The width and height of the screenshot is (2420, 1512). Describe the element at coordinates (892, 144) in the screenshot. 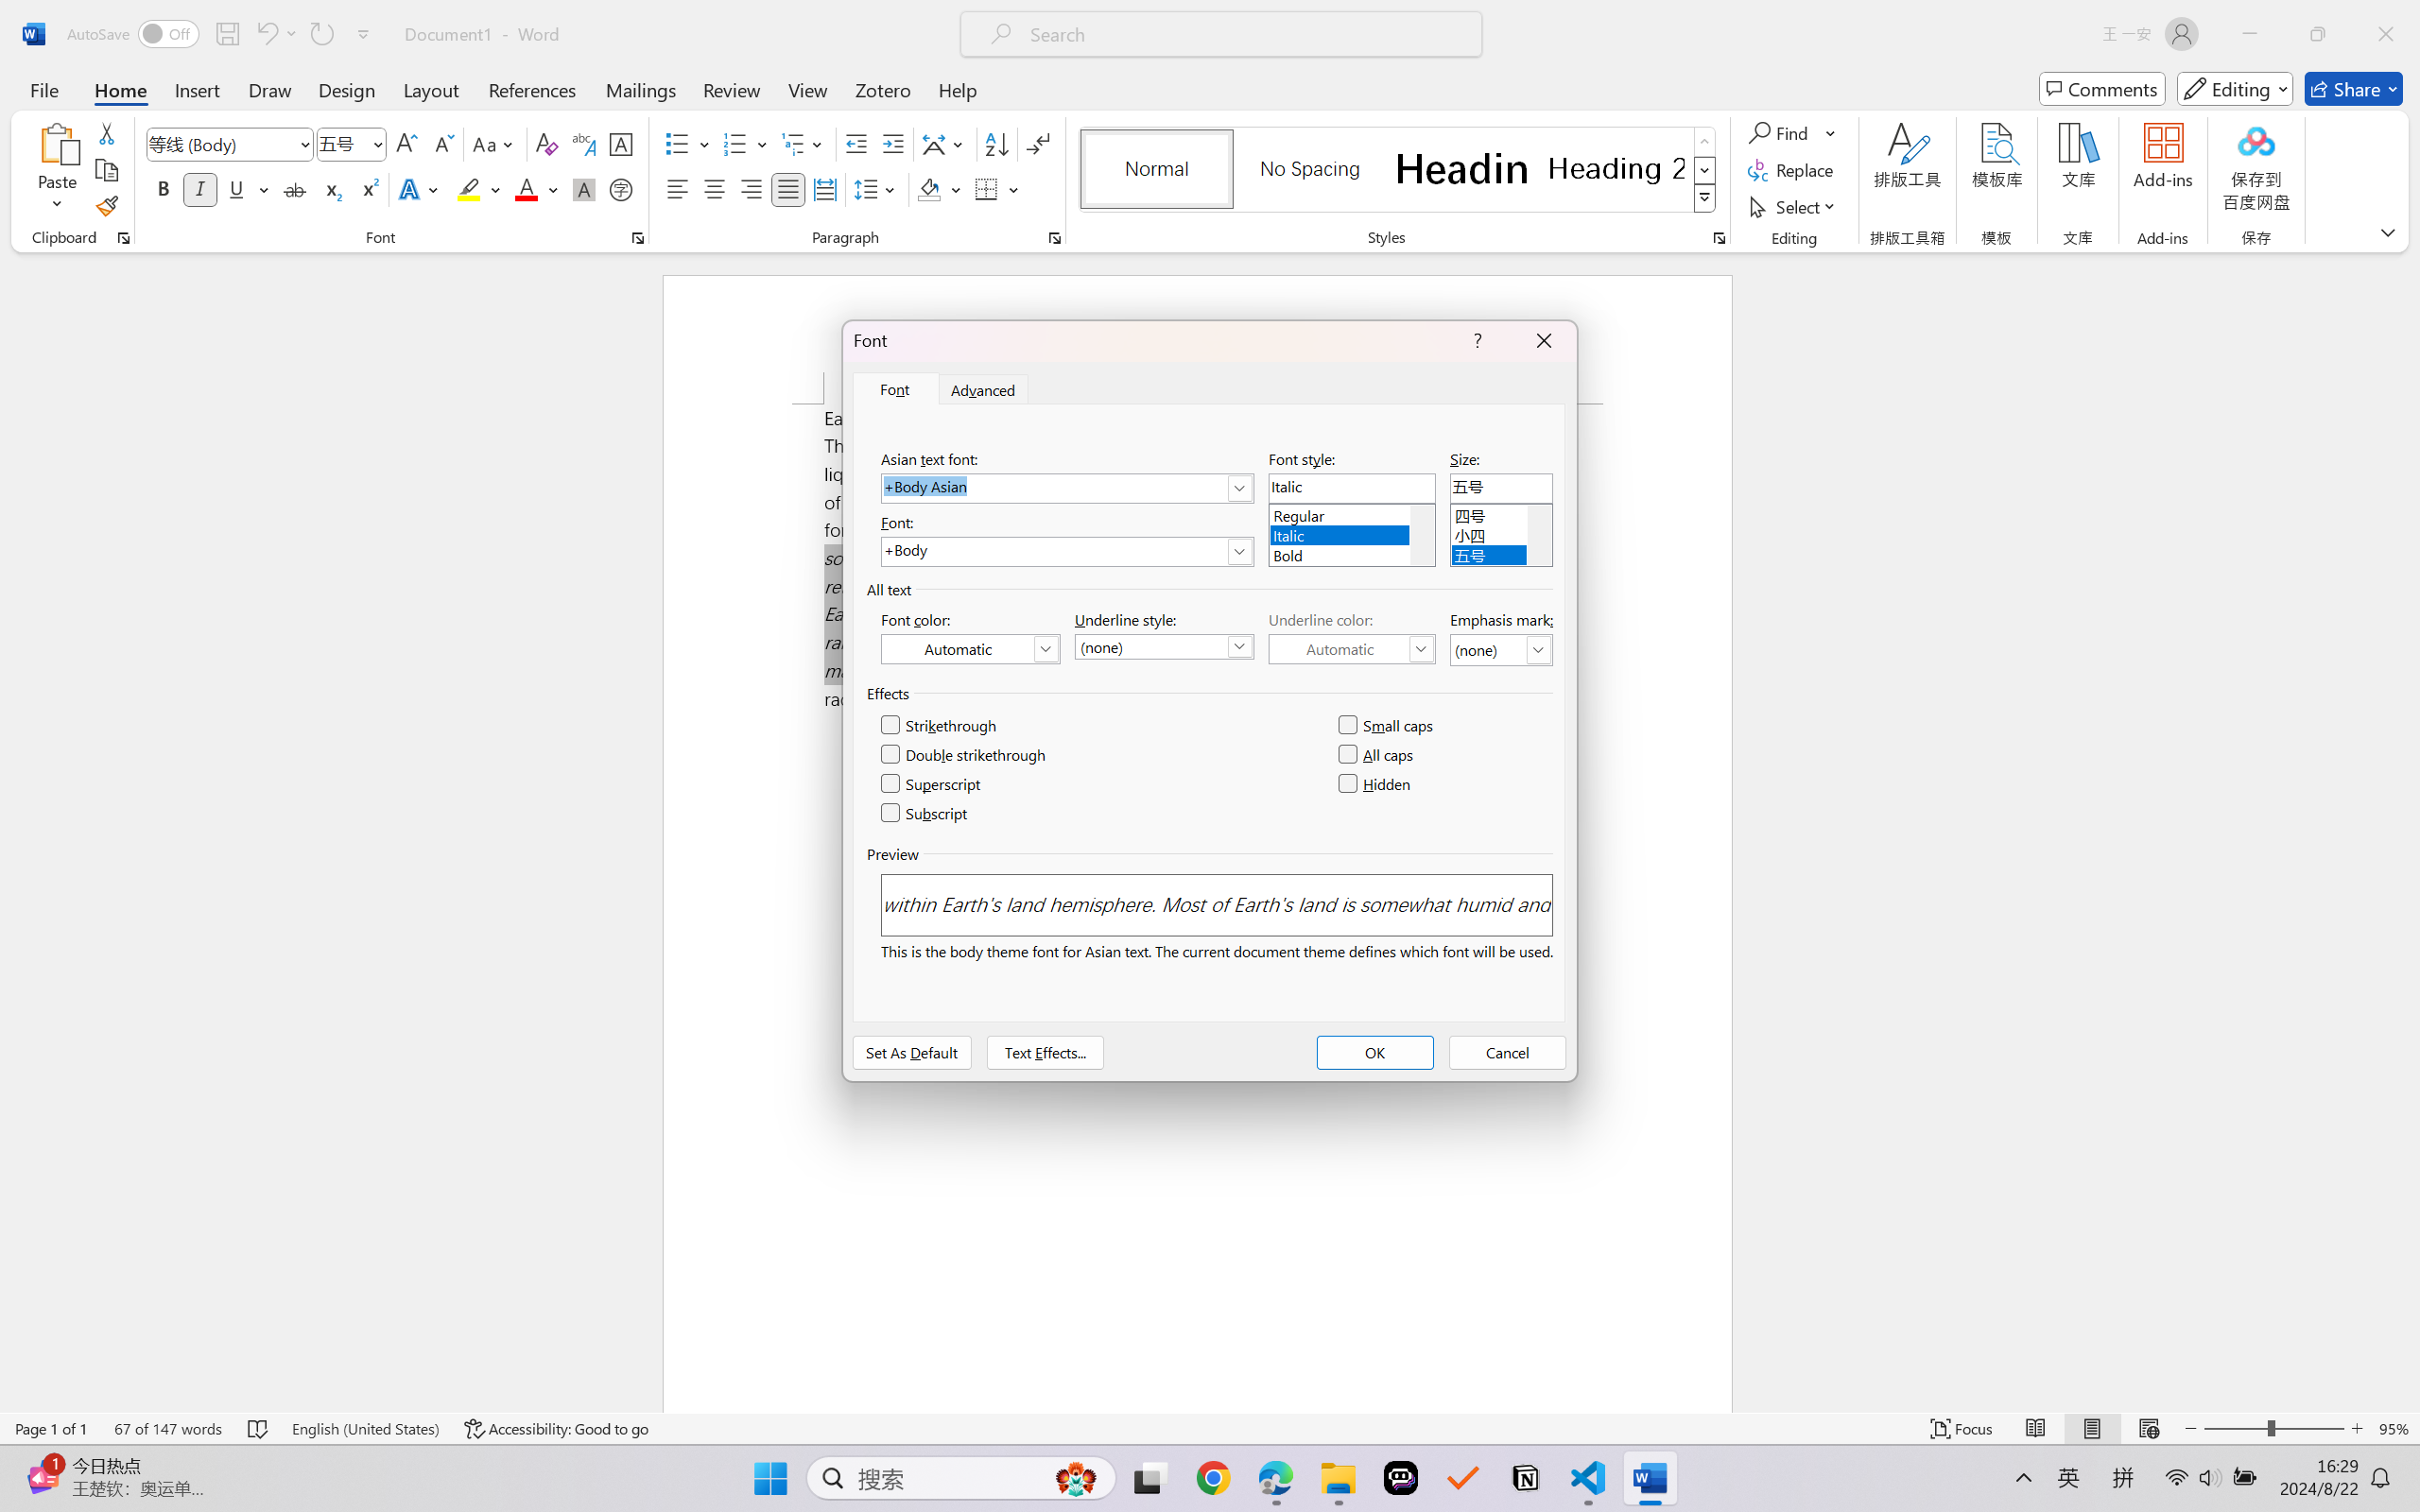

I see `Increase Indent` at that location.